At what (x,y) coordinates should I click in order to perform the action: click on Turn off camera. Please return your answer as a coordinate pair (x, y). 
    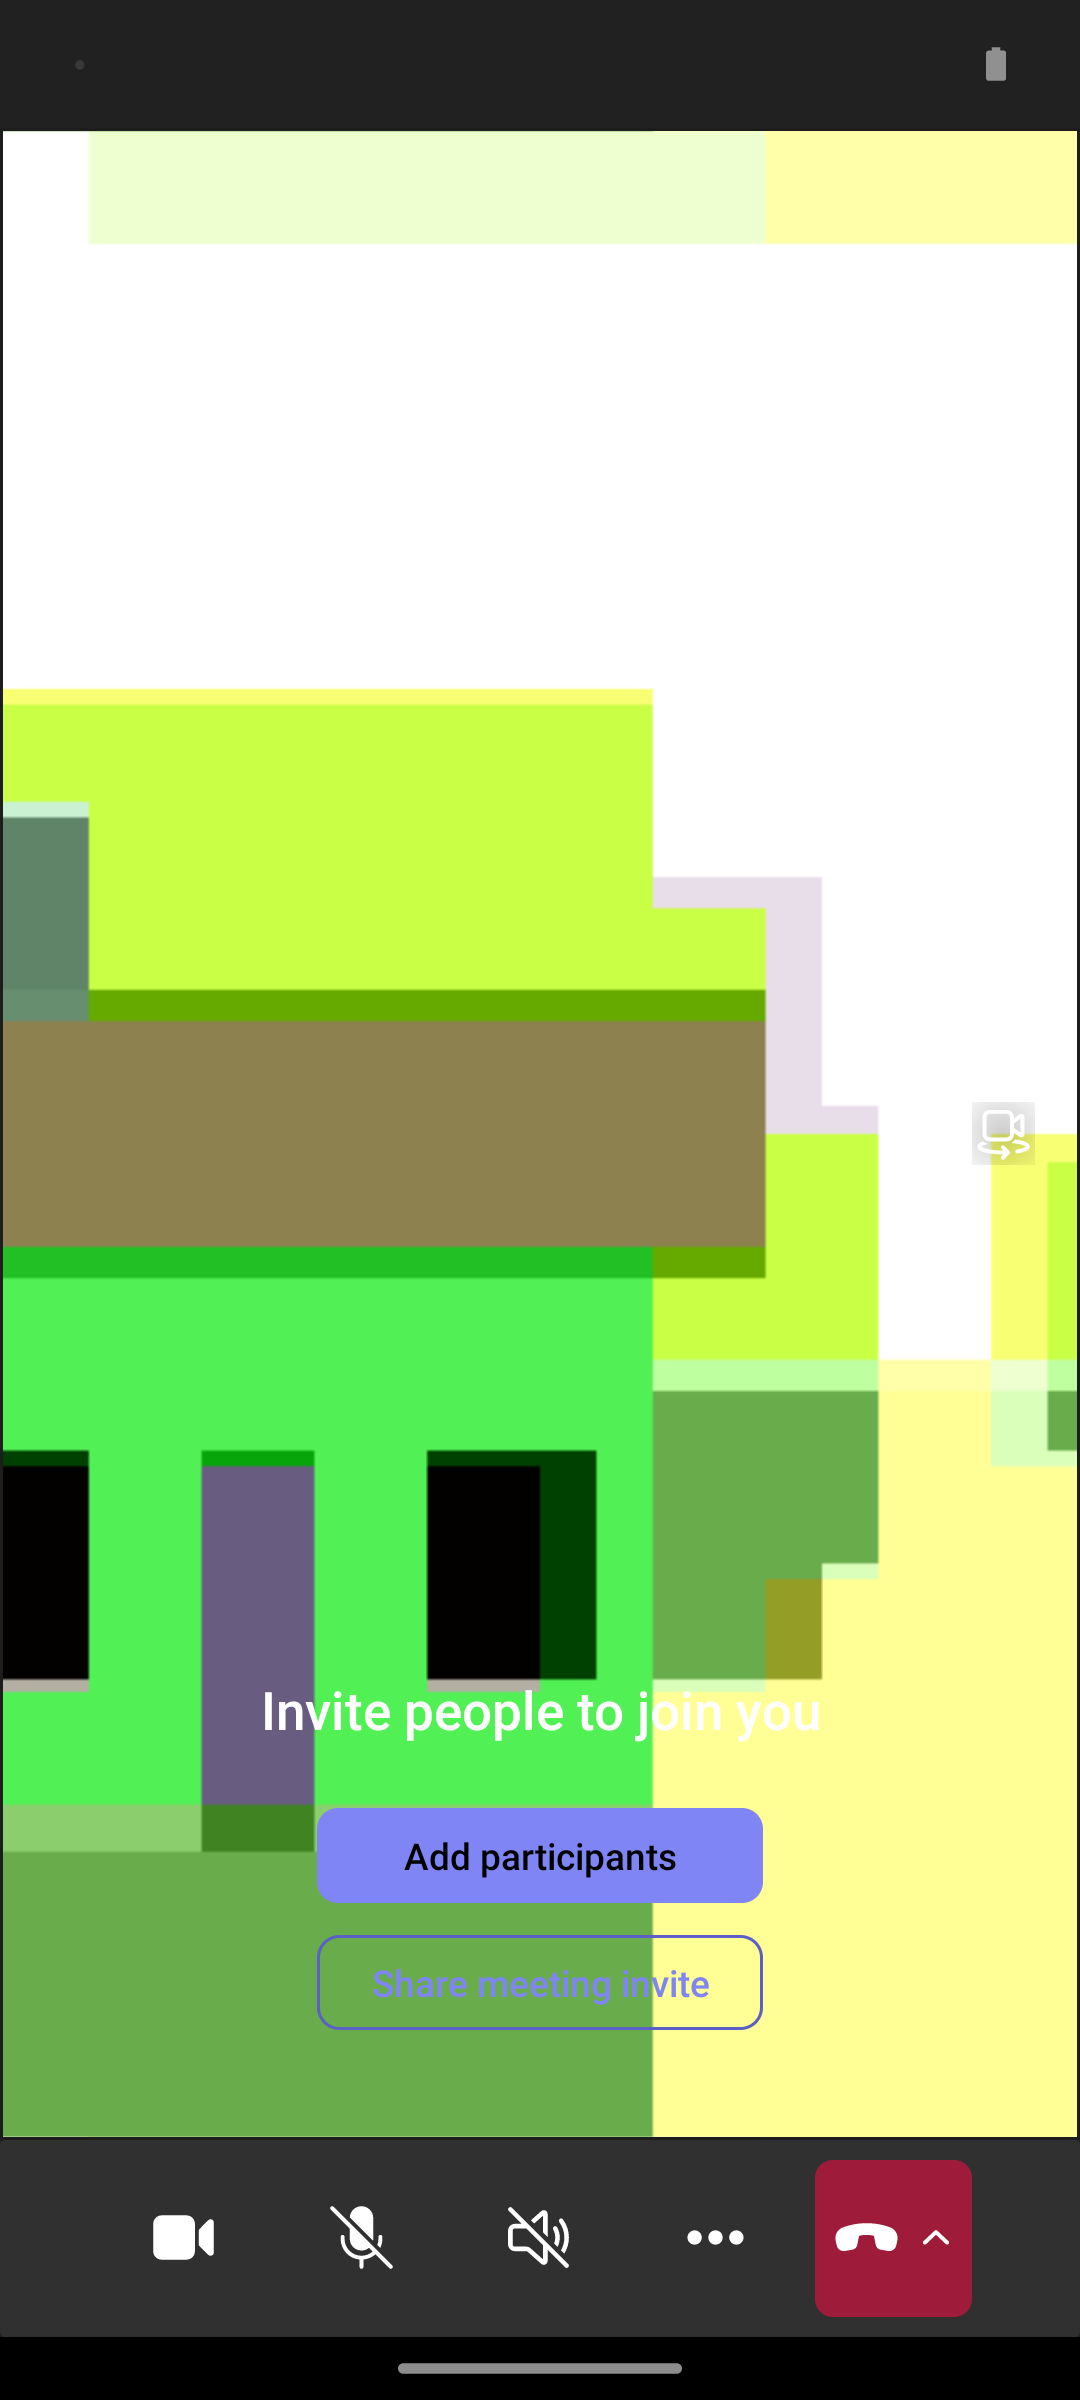
    Looking at the image, I should click on (184, 2238).